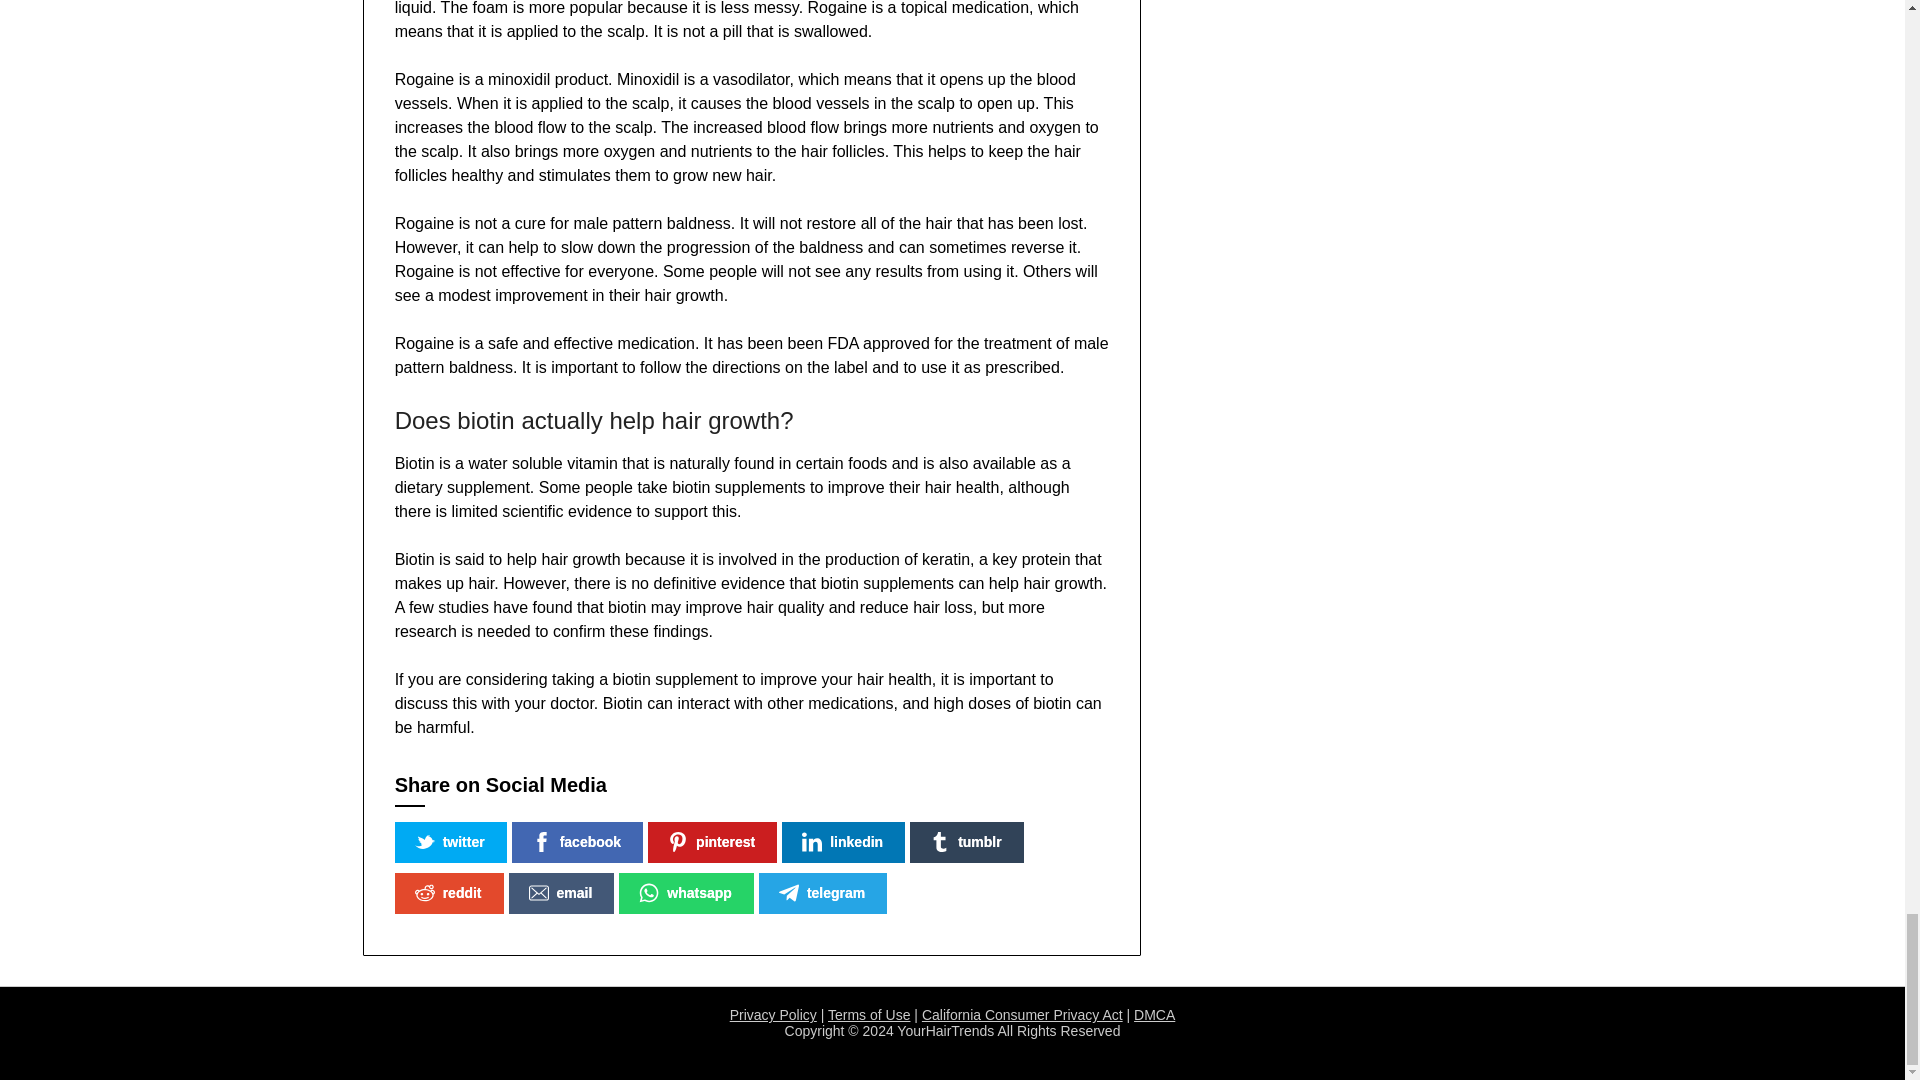 The image size is (1920, 1080). I want to click on whatsapp, so click(686, 892).